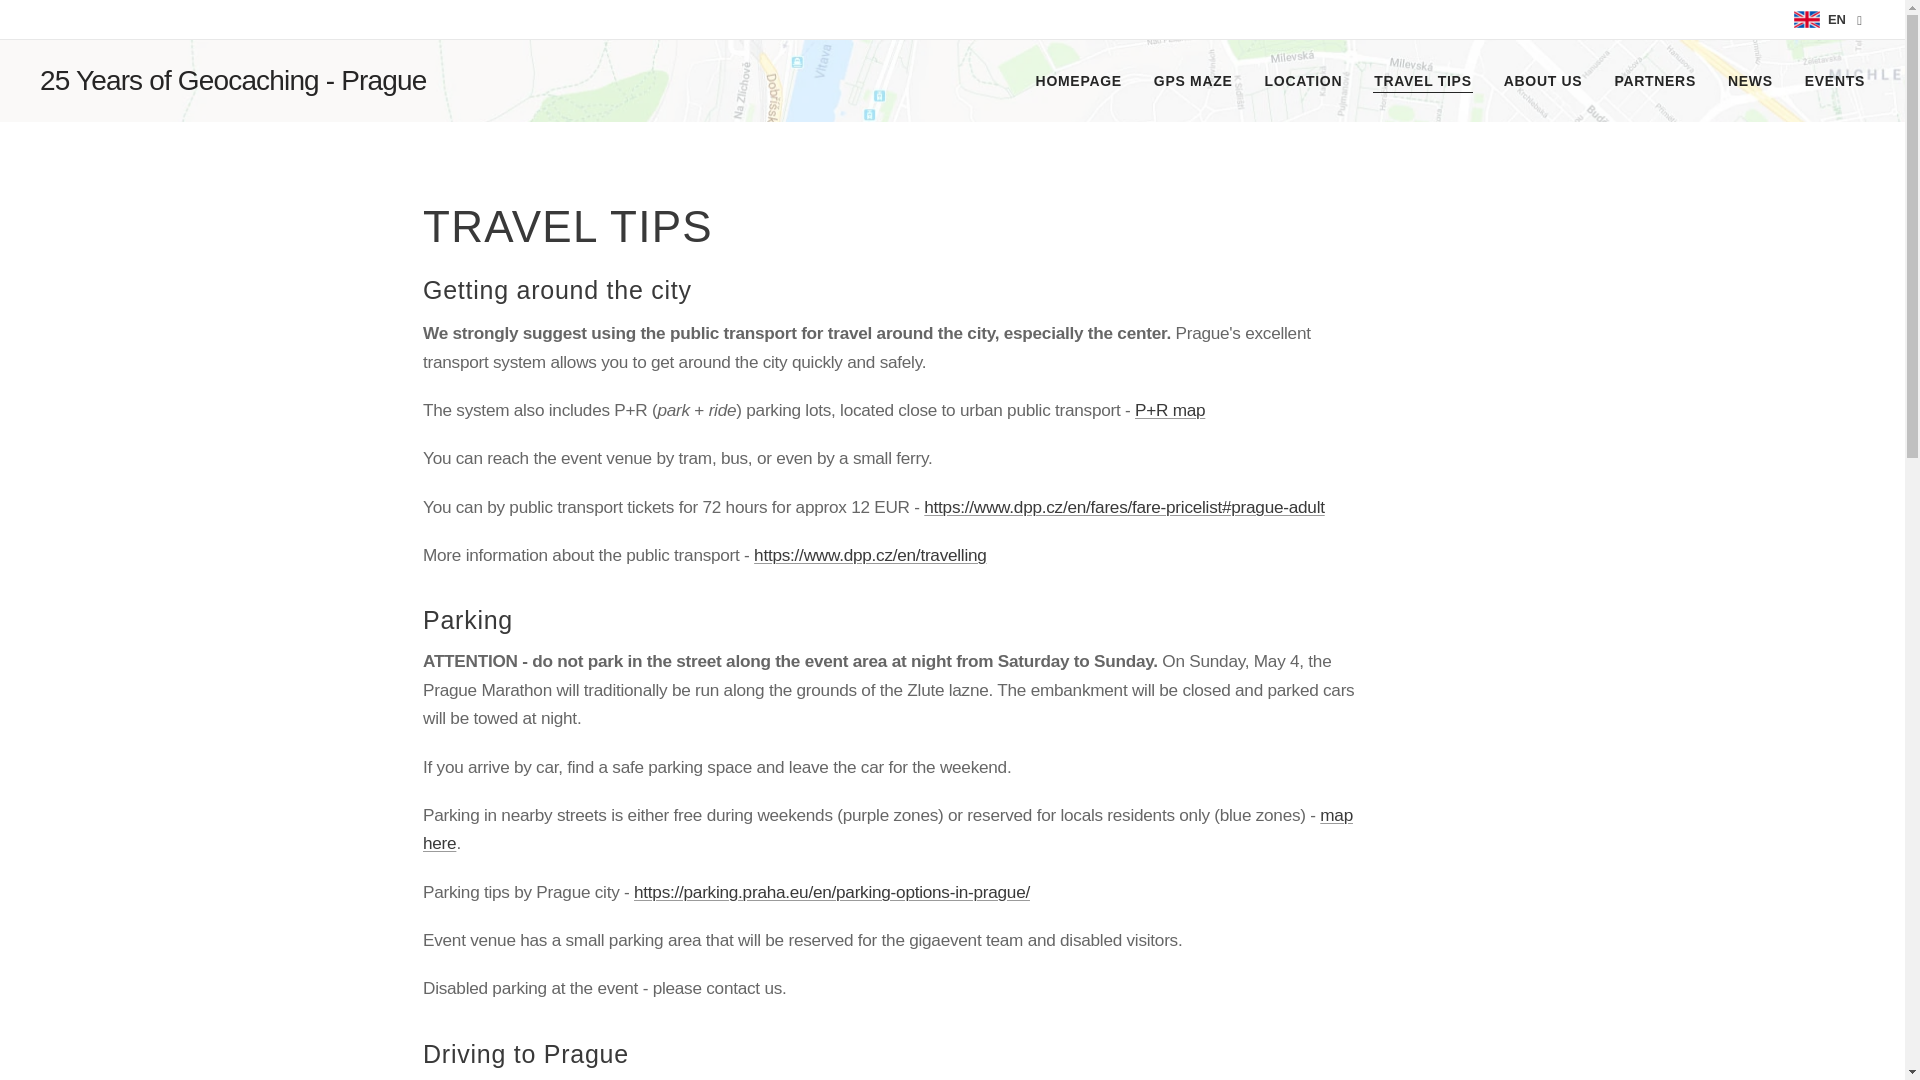  What do you see at coordinates (1654, 80) in the screenshot?
I see `PARTNERS` at bounding box center [1654, 80].